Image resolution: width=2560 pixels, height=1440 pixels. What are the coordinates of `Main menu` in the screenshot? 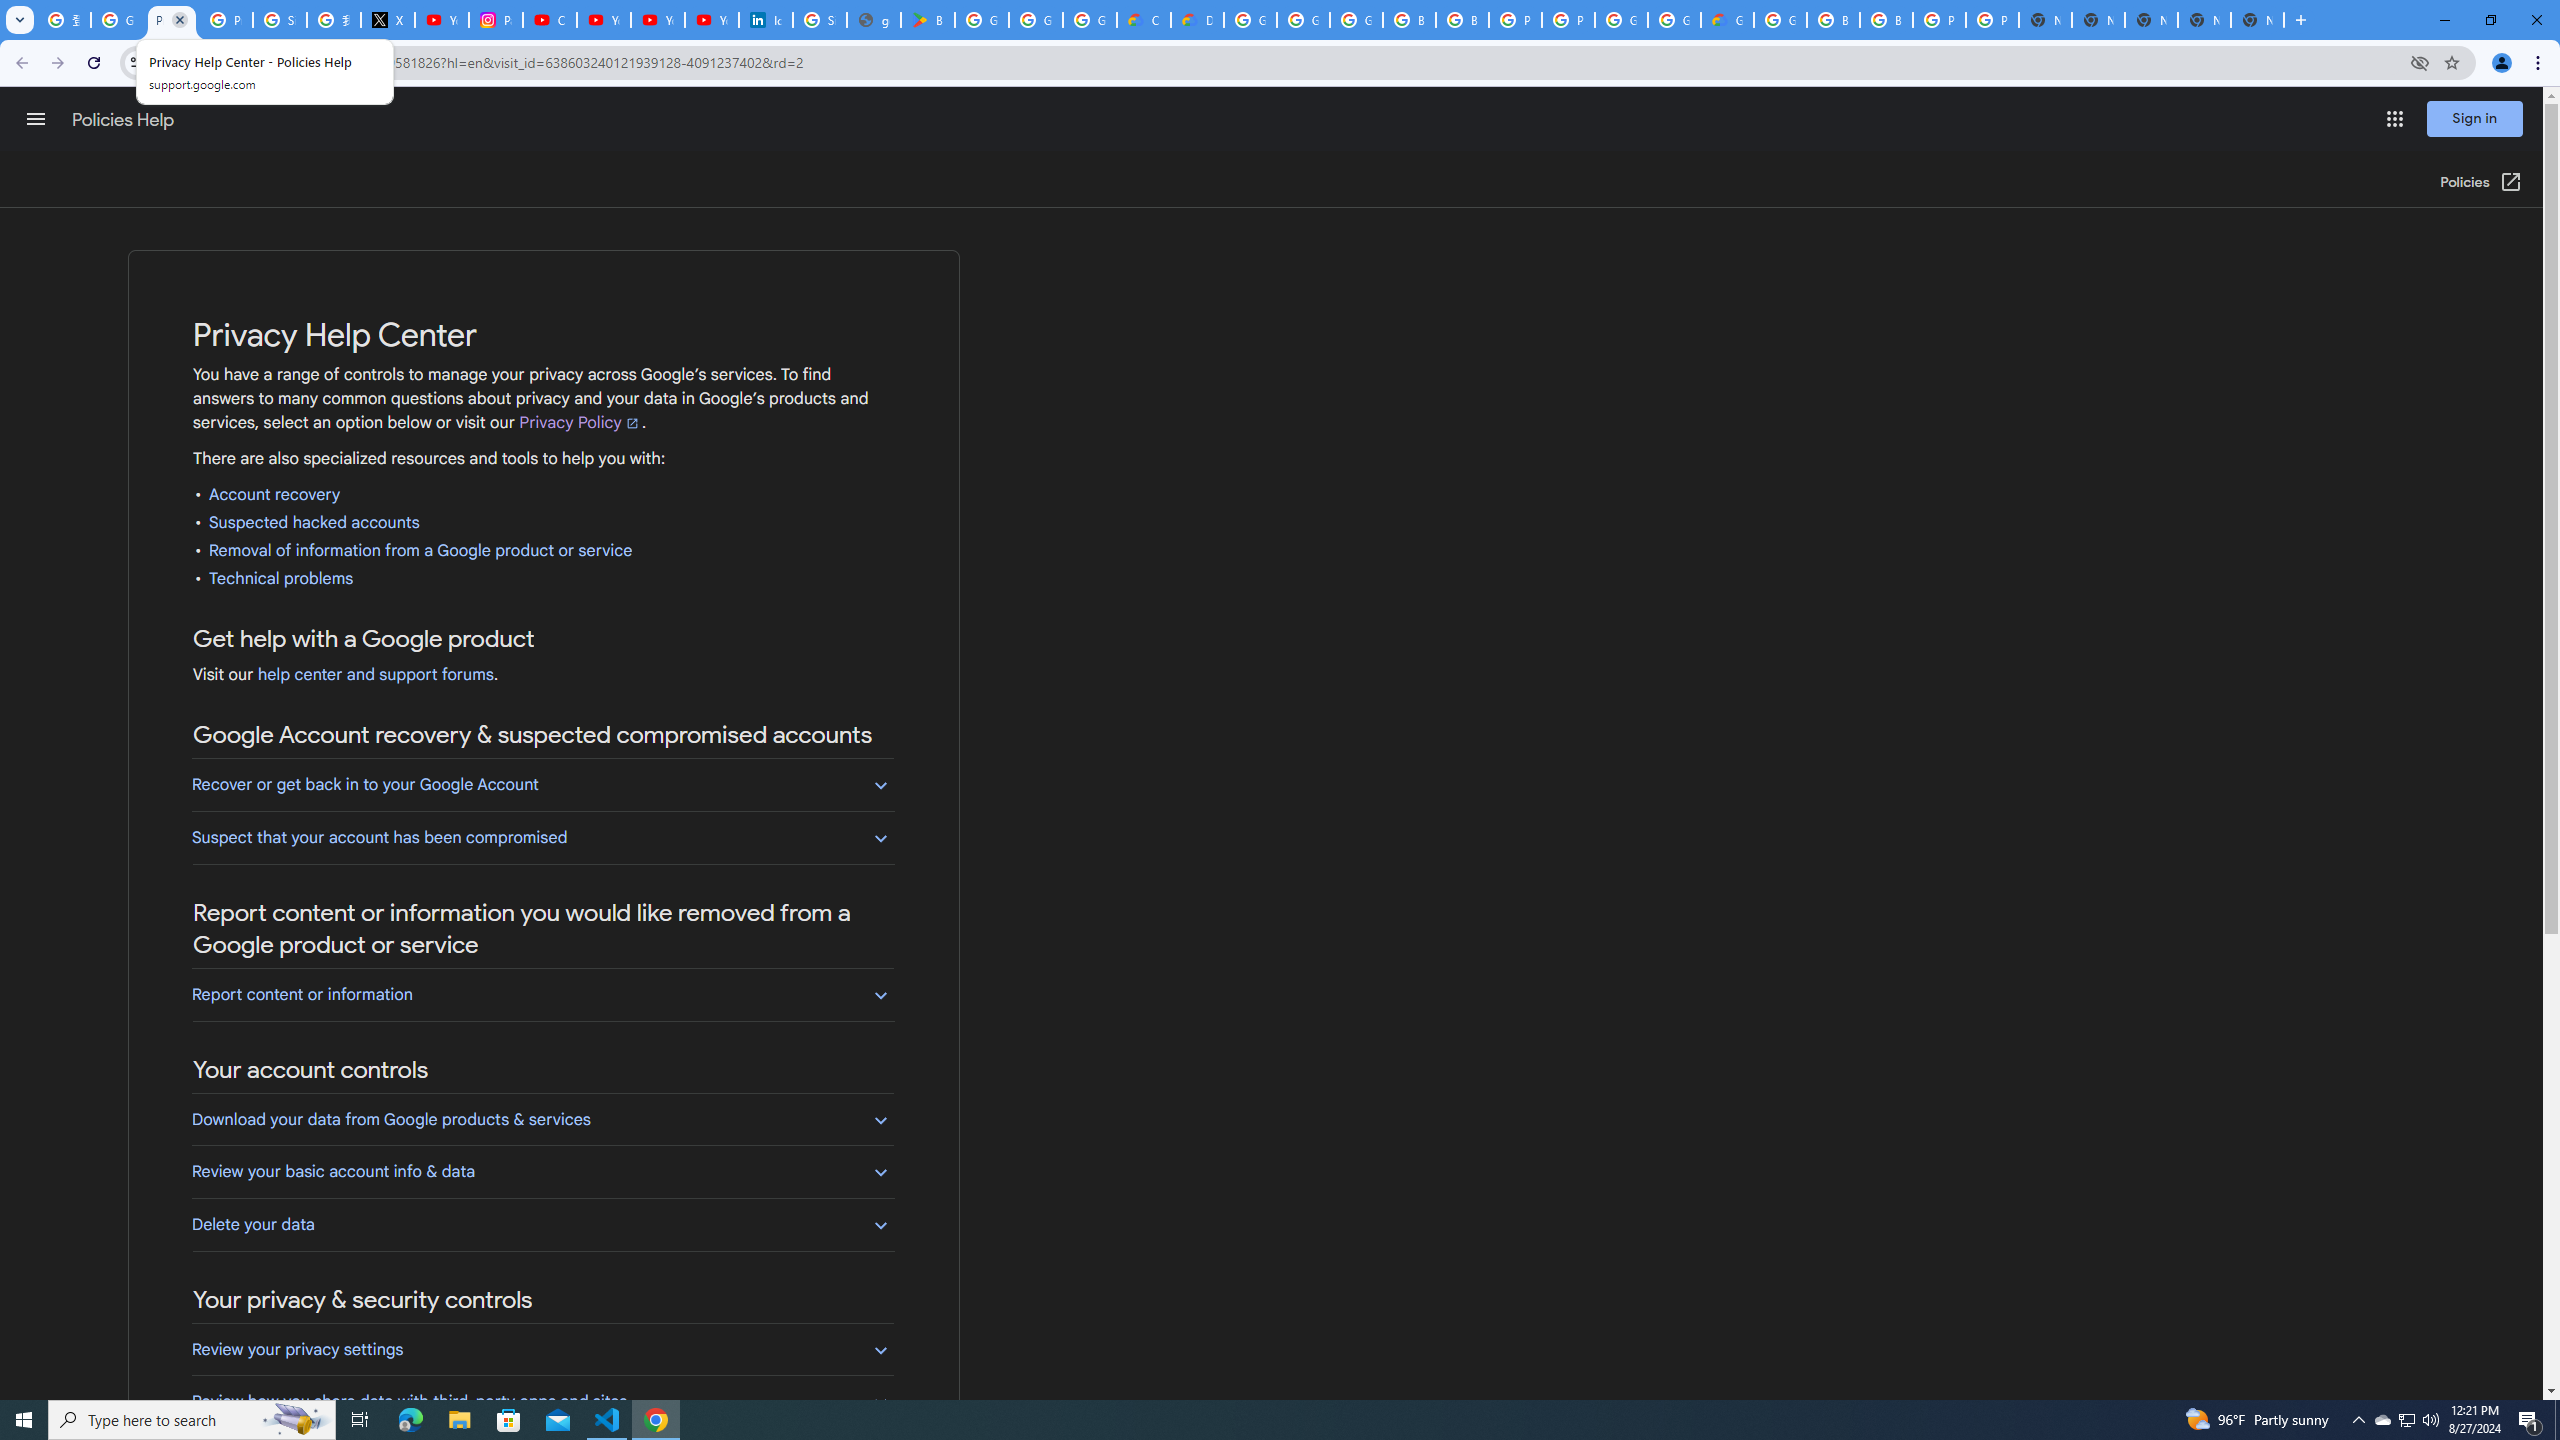 It's located at (35, 118).